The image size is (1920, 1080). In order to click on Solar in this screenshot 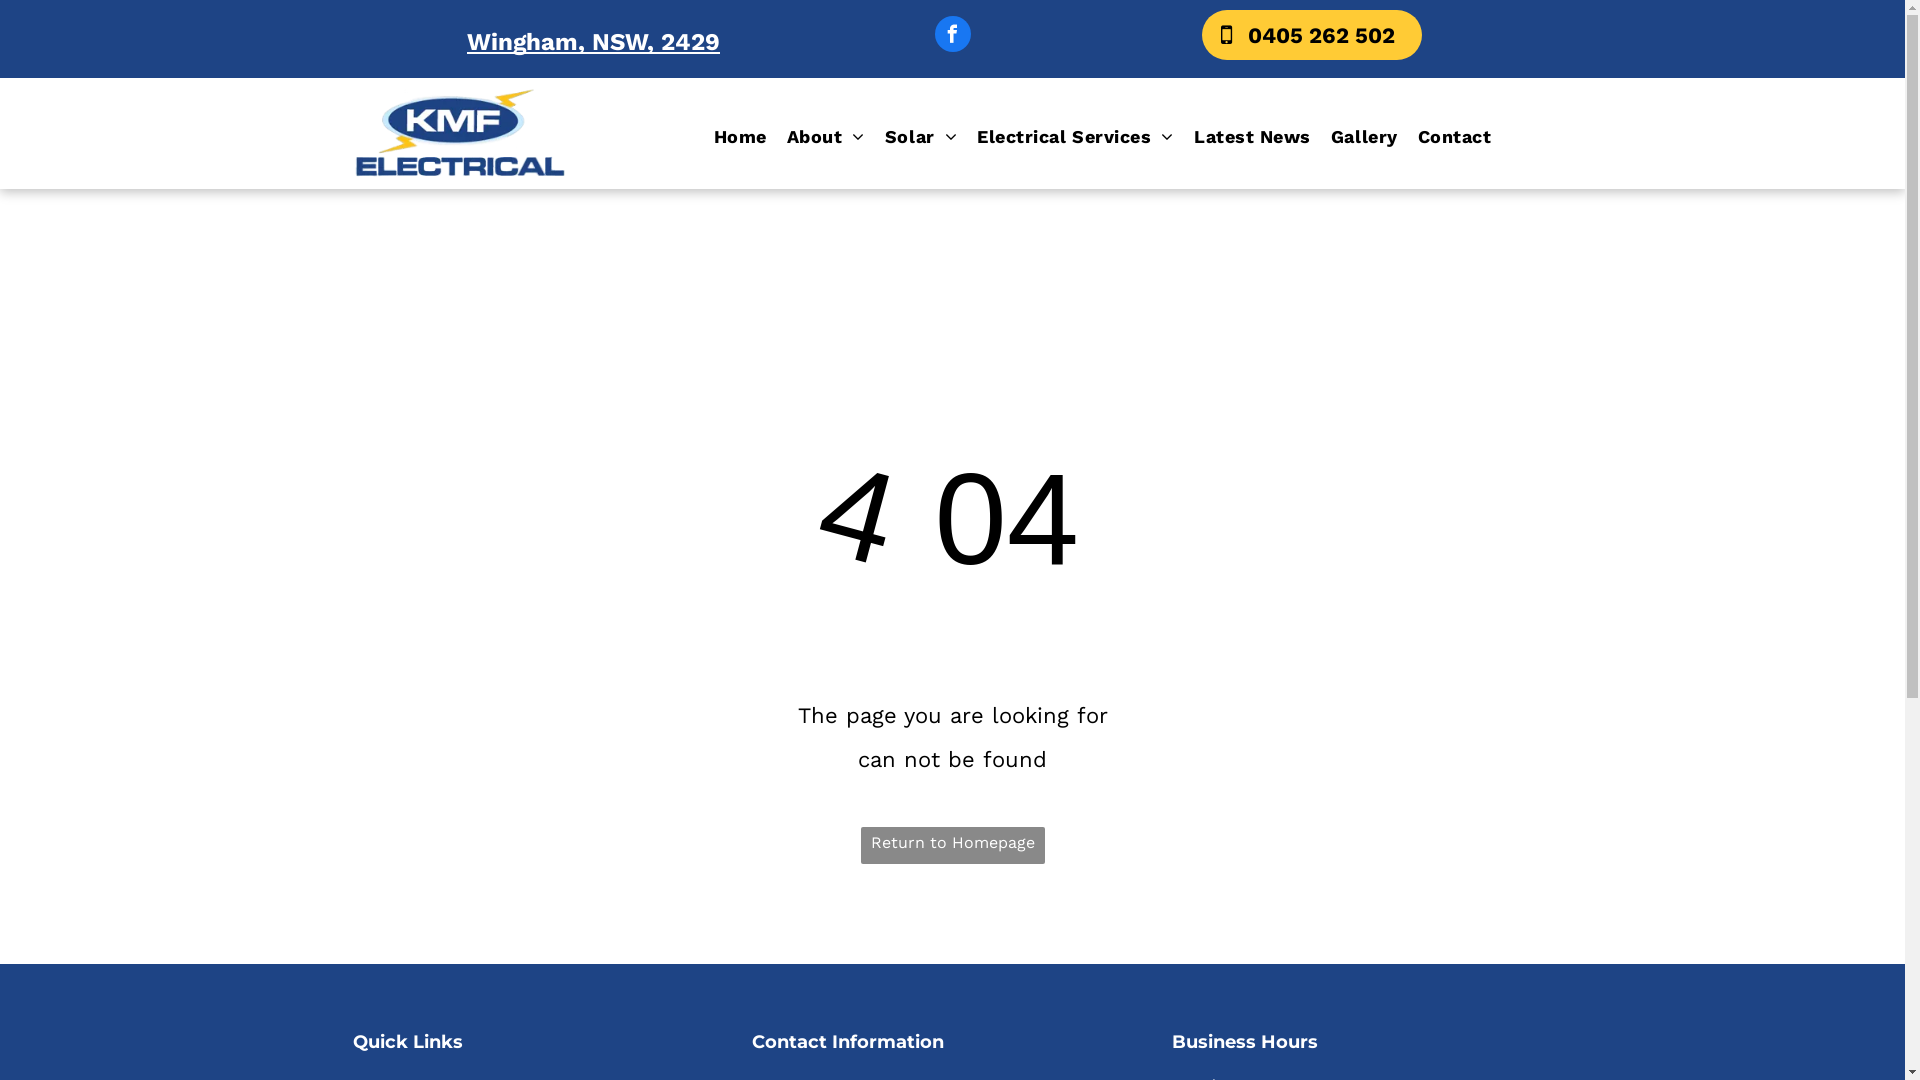, I will do `click(921, 137)`.